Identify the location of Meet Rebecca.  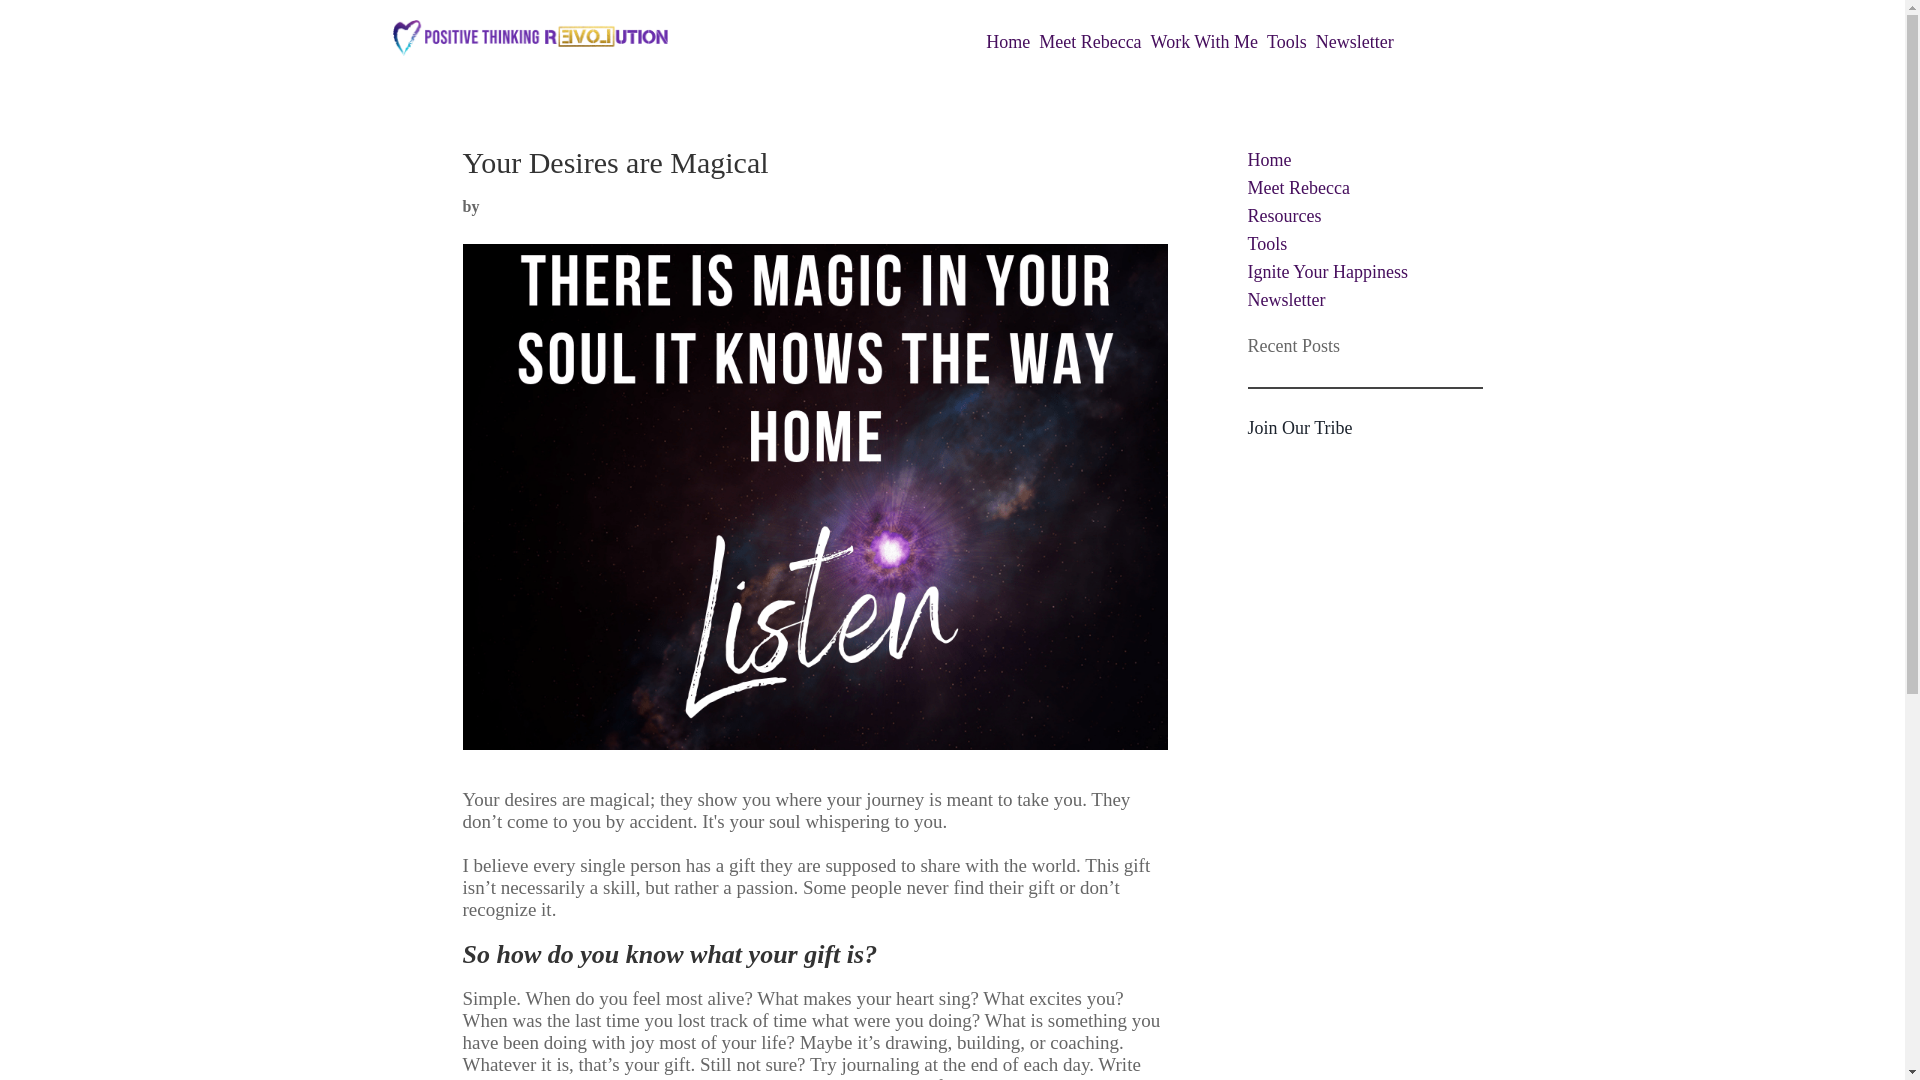
(1089, 42).